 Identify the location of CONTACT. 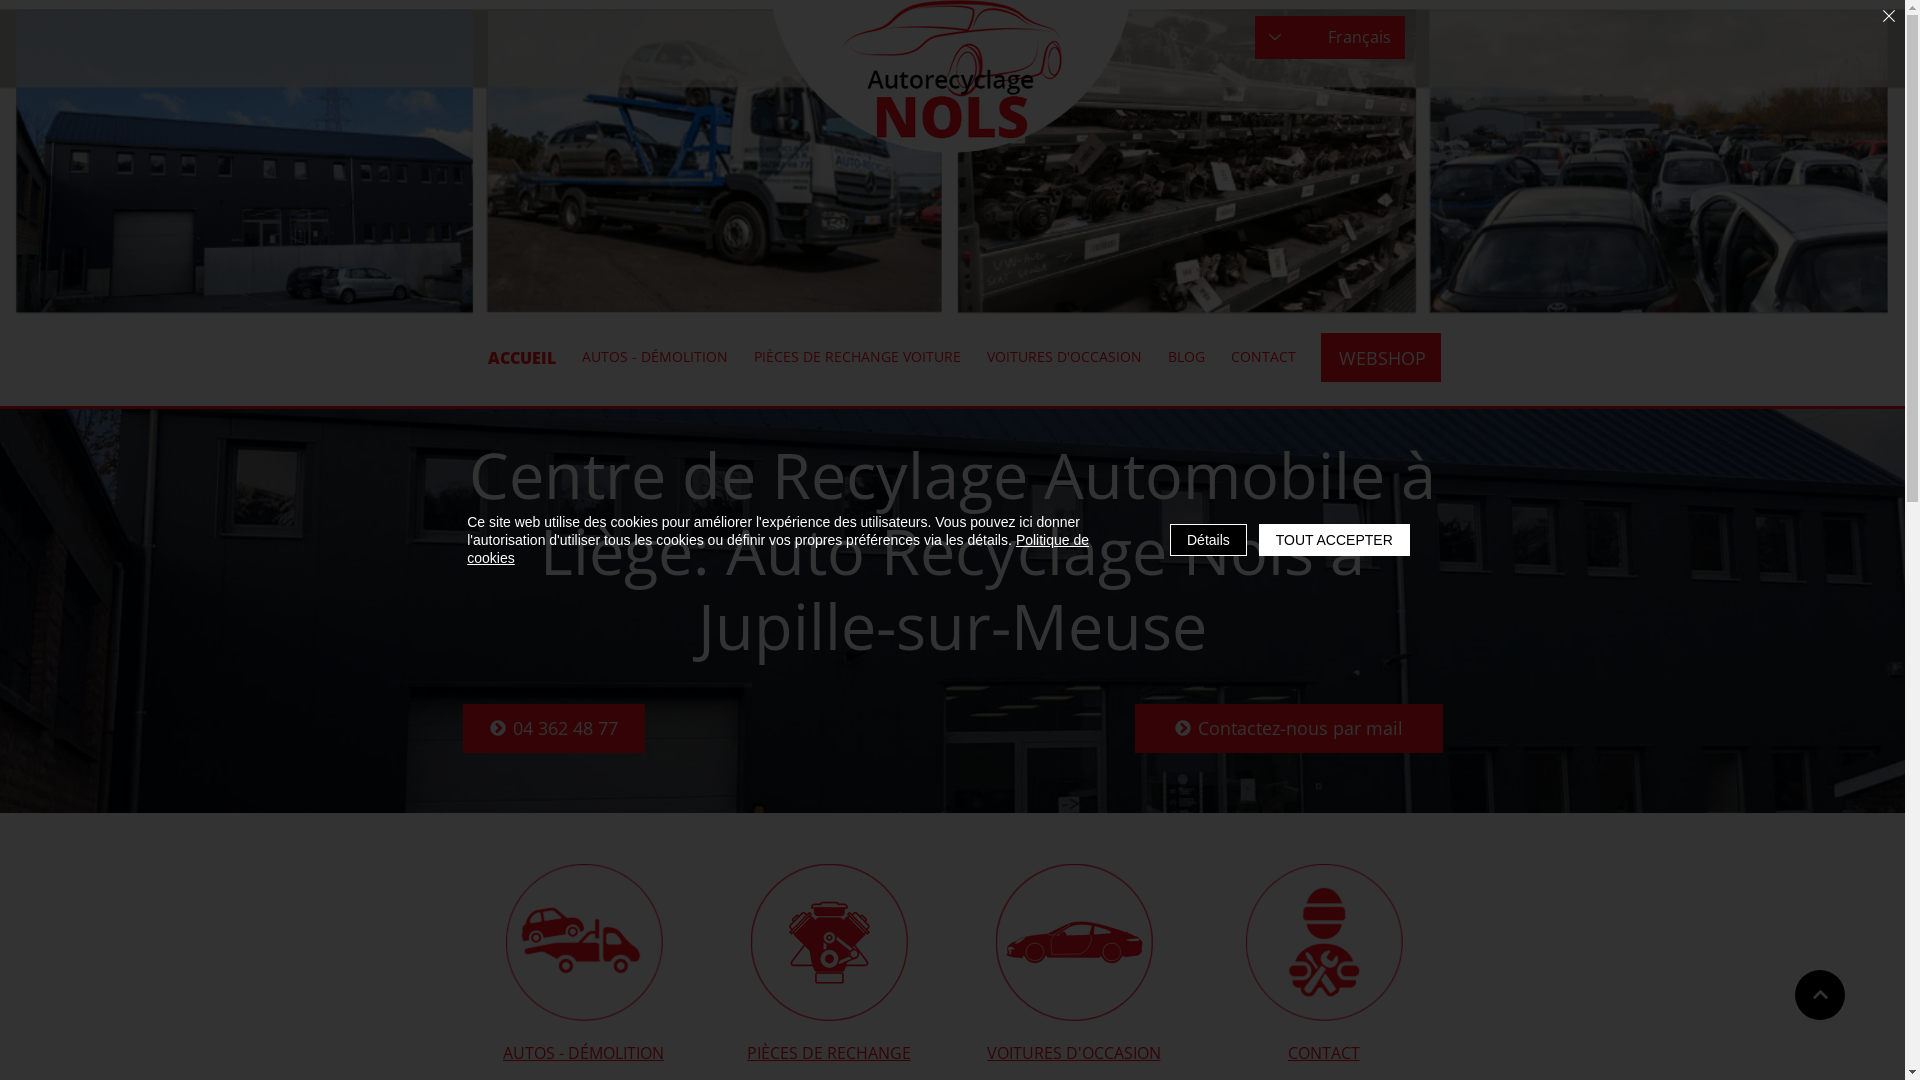
(1264, 356).